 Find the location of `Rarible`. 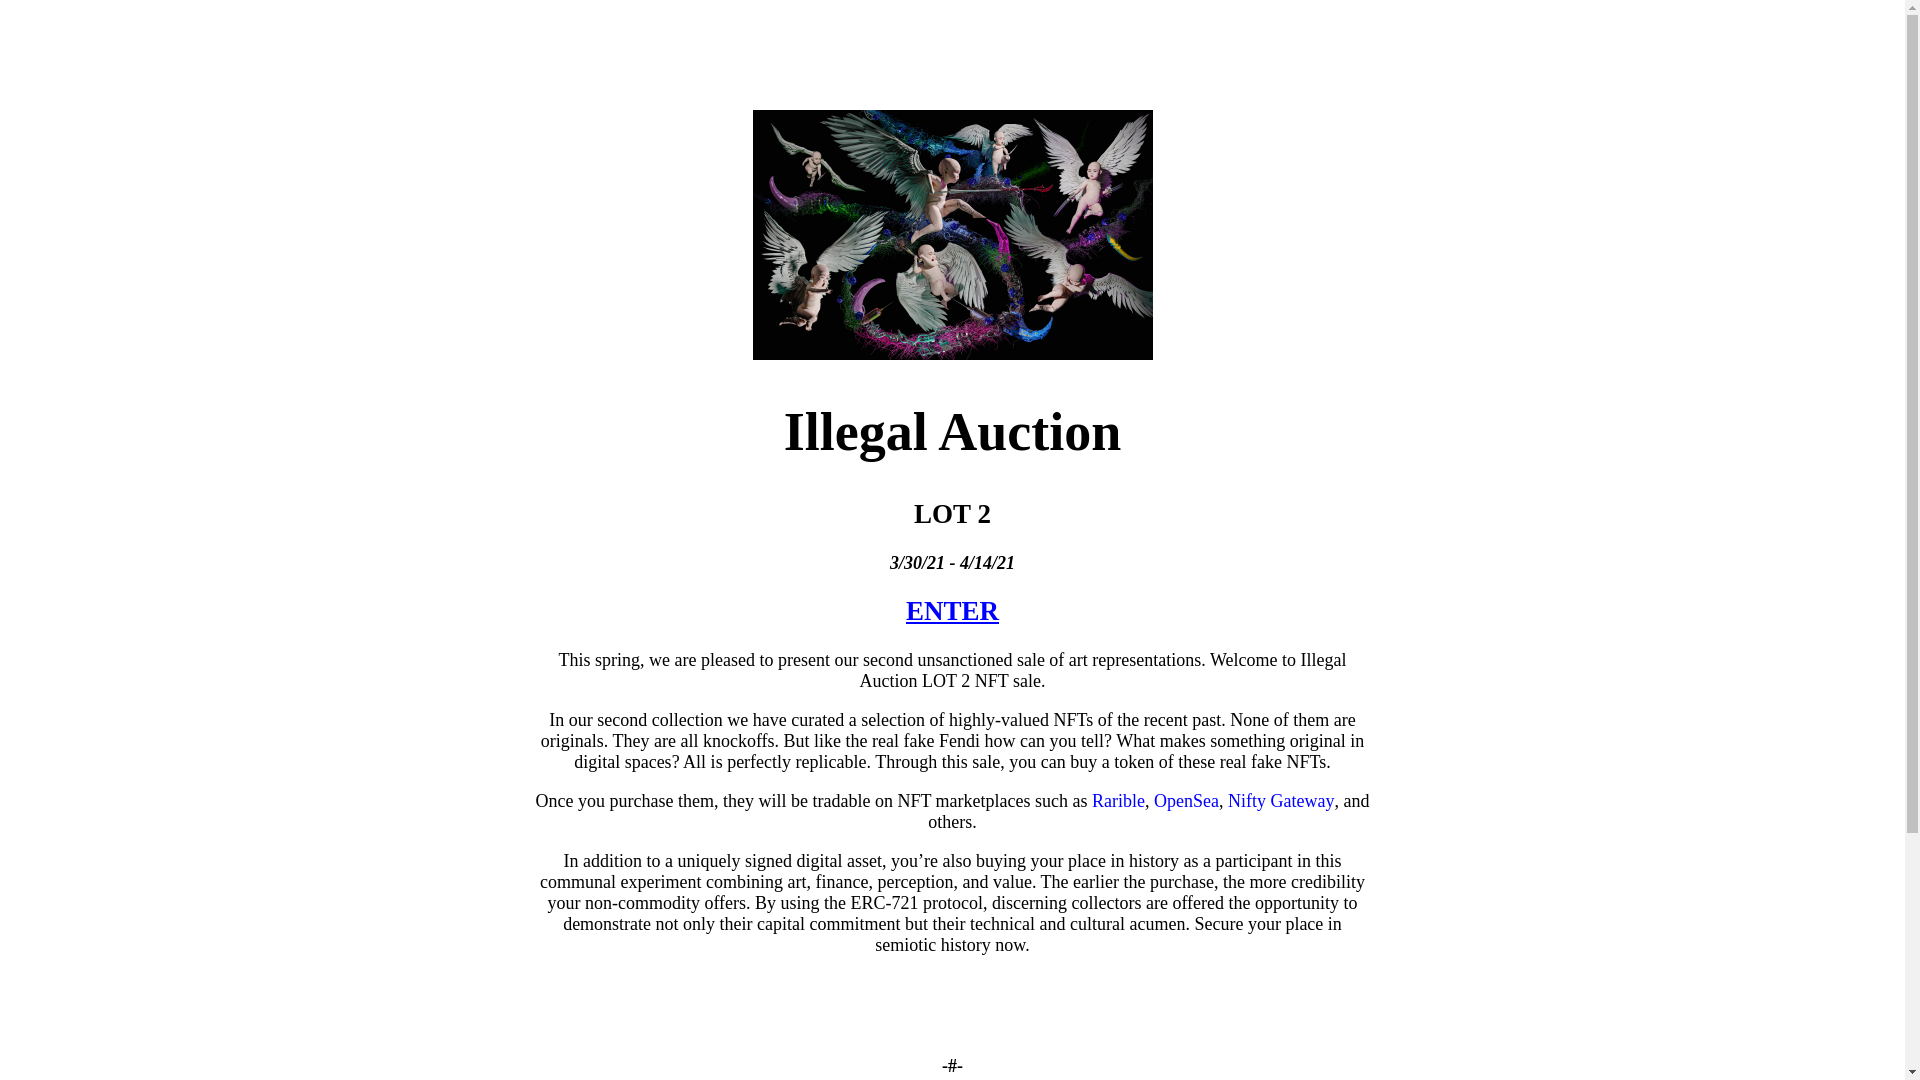

Rarible is located at coordinates (1118, 801).